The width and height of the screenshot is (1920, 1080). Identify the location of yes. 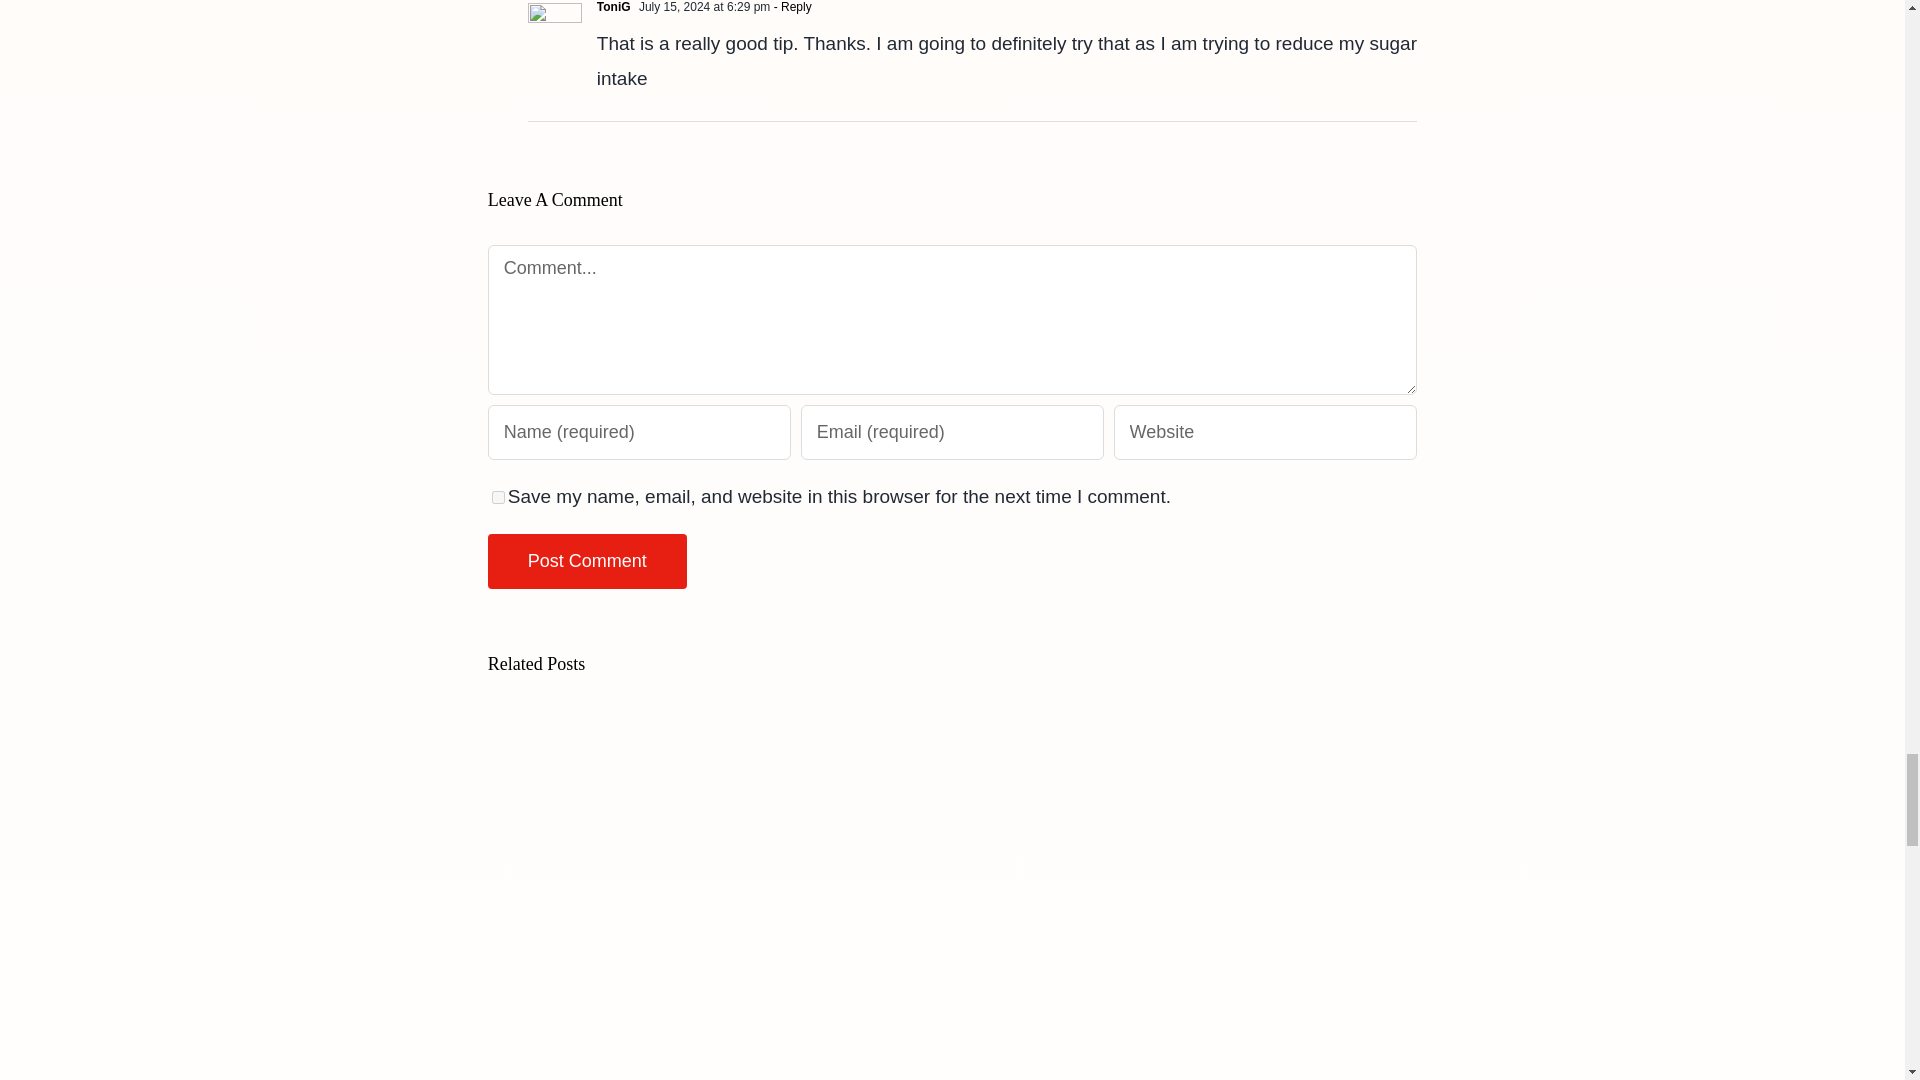
(498, 498).